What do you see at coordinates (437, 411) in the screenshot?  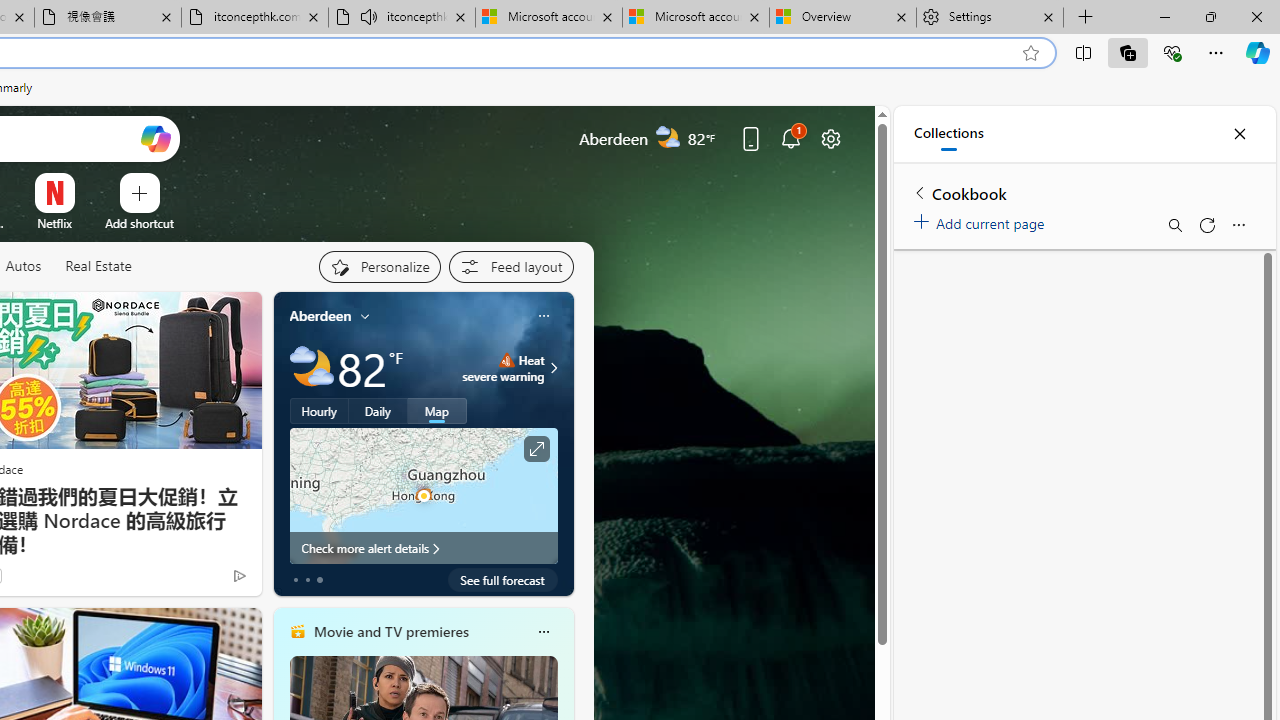 I see `Map` at bounding box center [437, 411].